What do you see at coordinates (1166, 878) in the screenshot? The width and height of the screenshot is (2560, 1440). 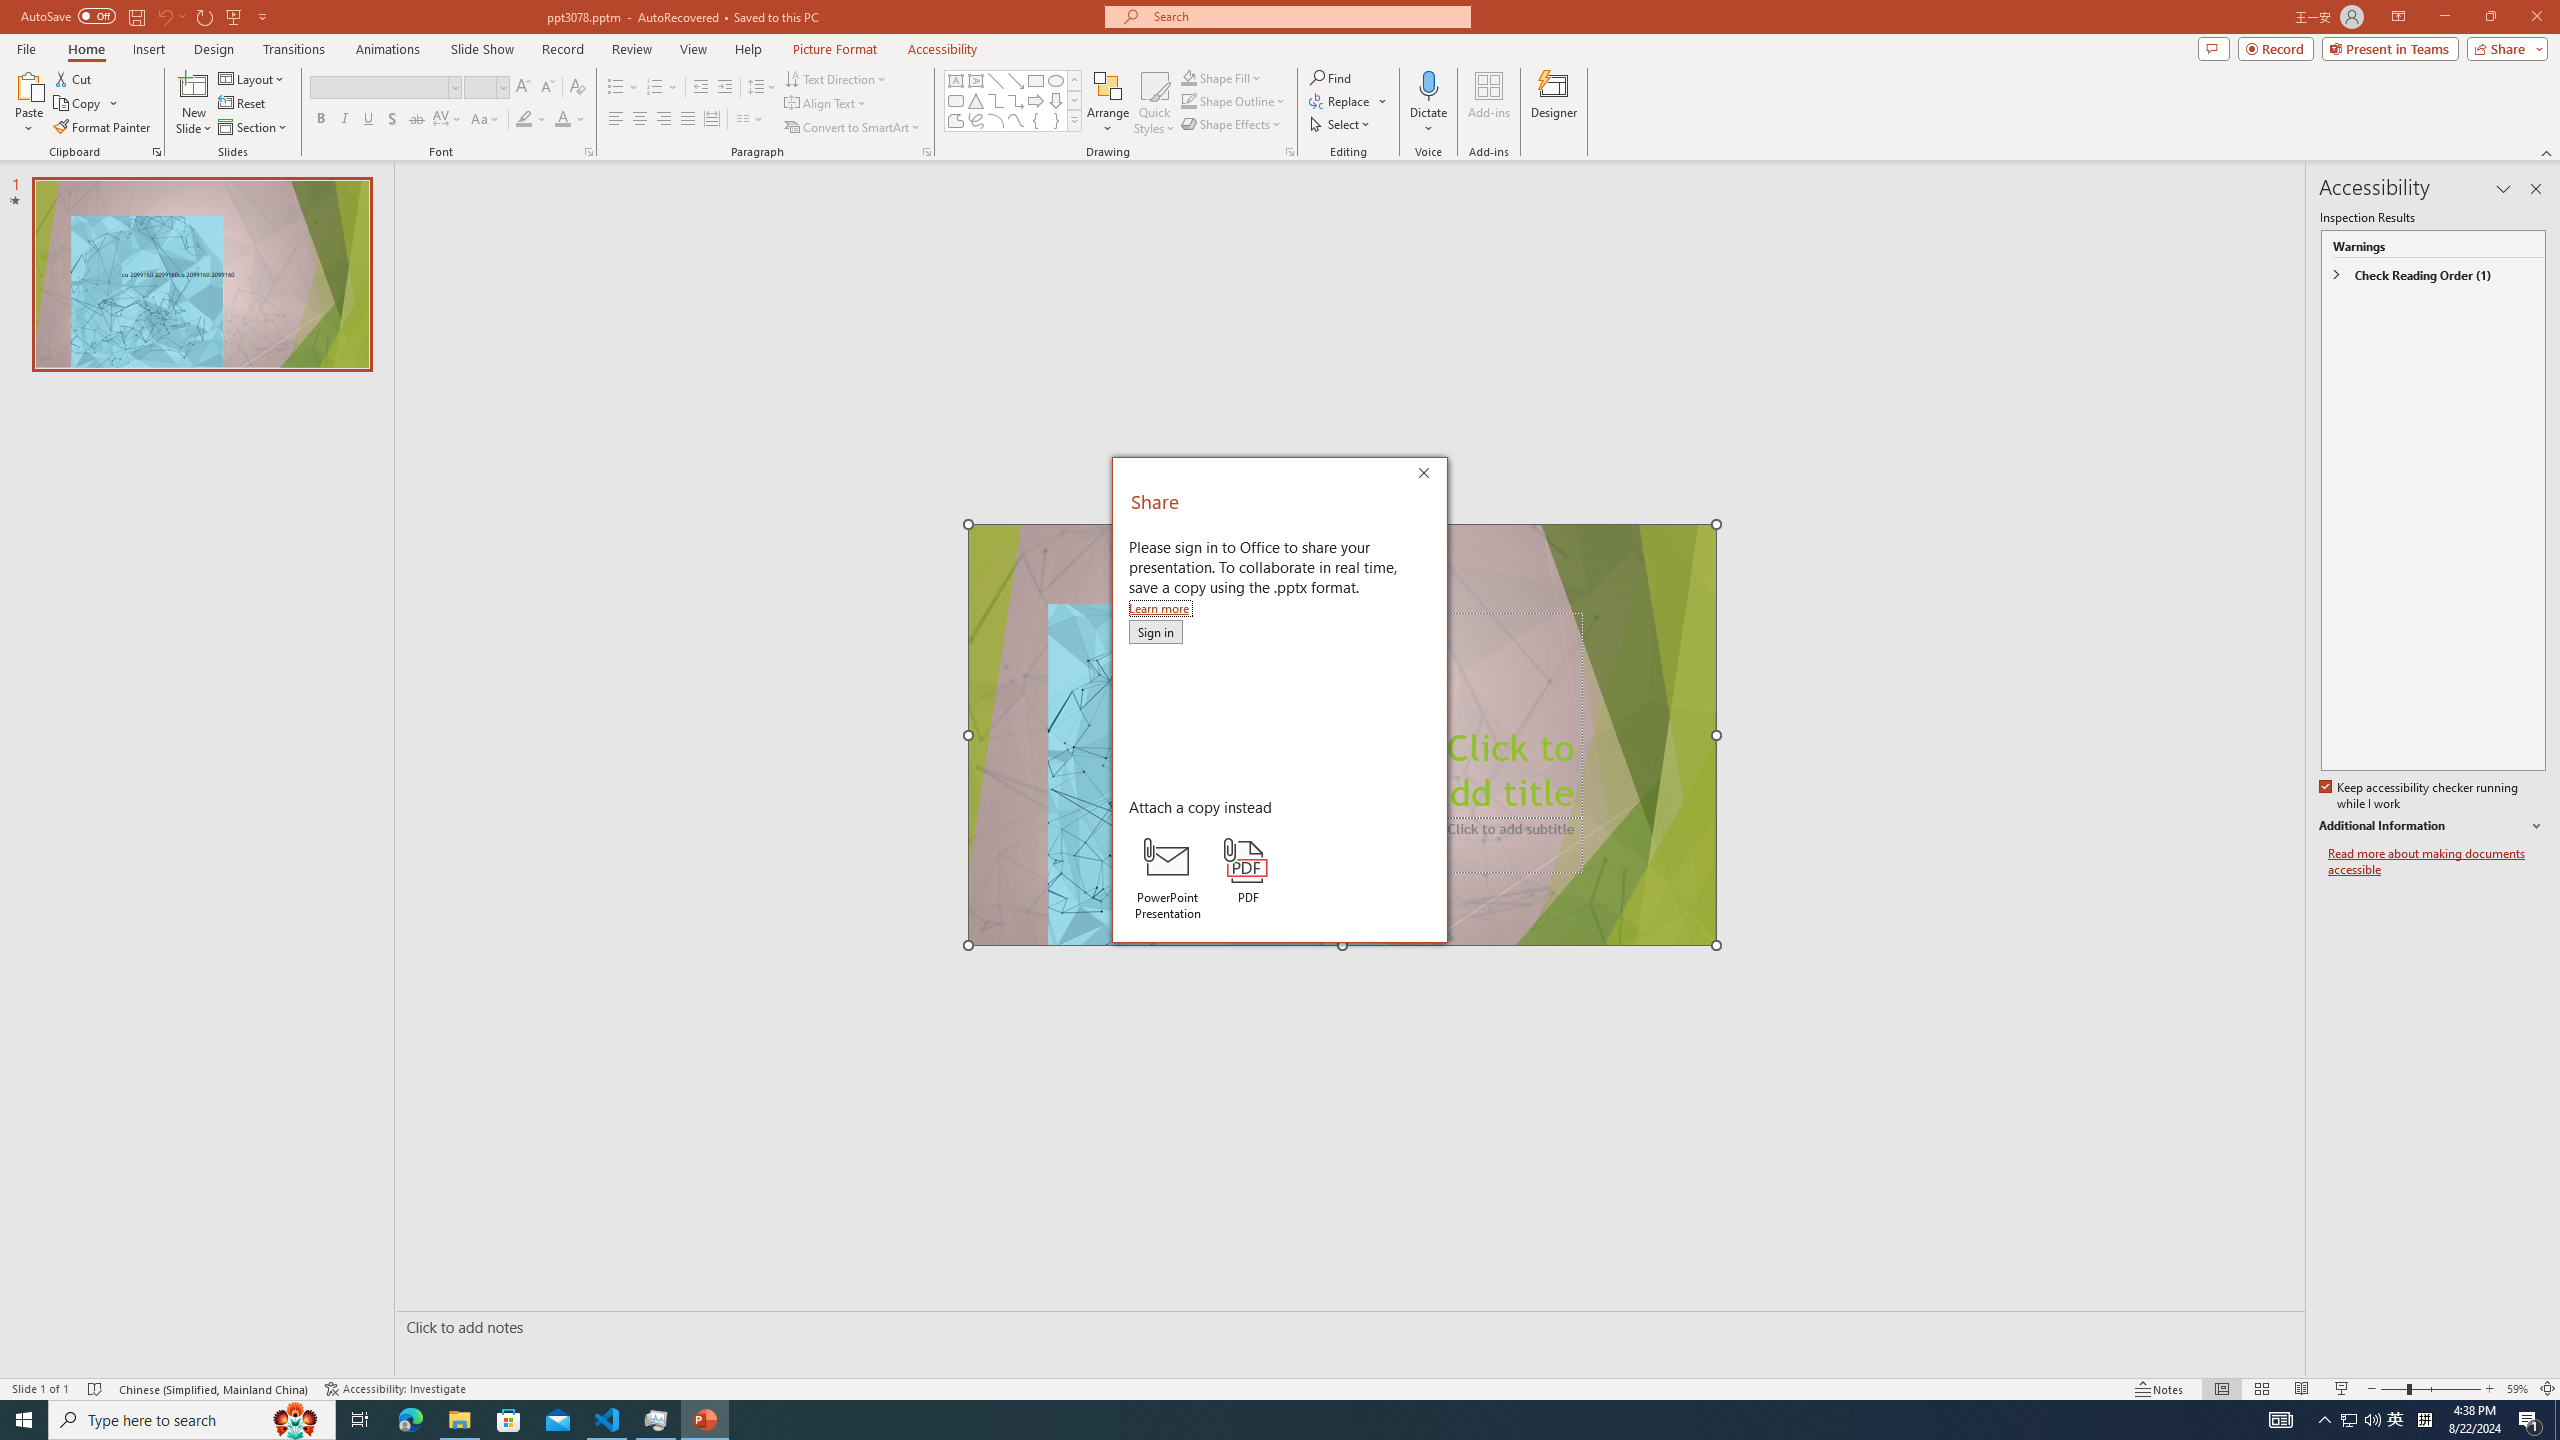 I see `PowerPoint Presentation` at bounding box center [1166, 878].